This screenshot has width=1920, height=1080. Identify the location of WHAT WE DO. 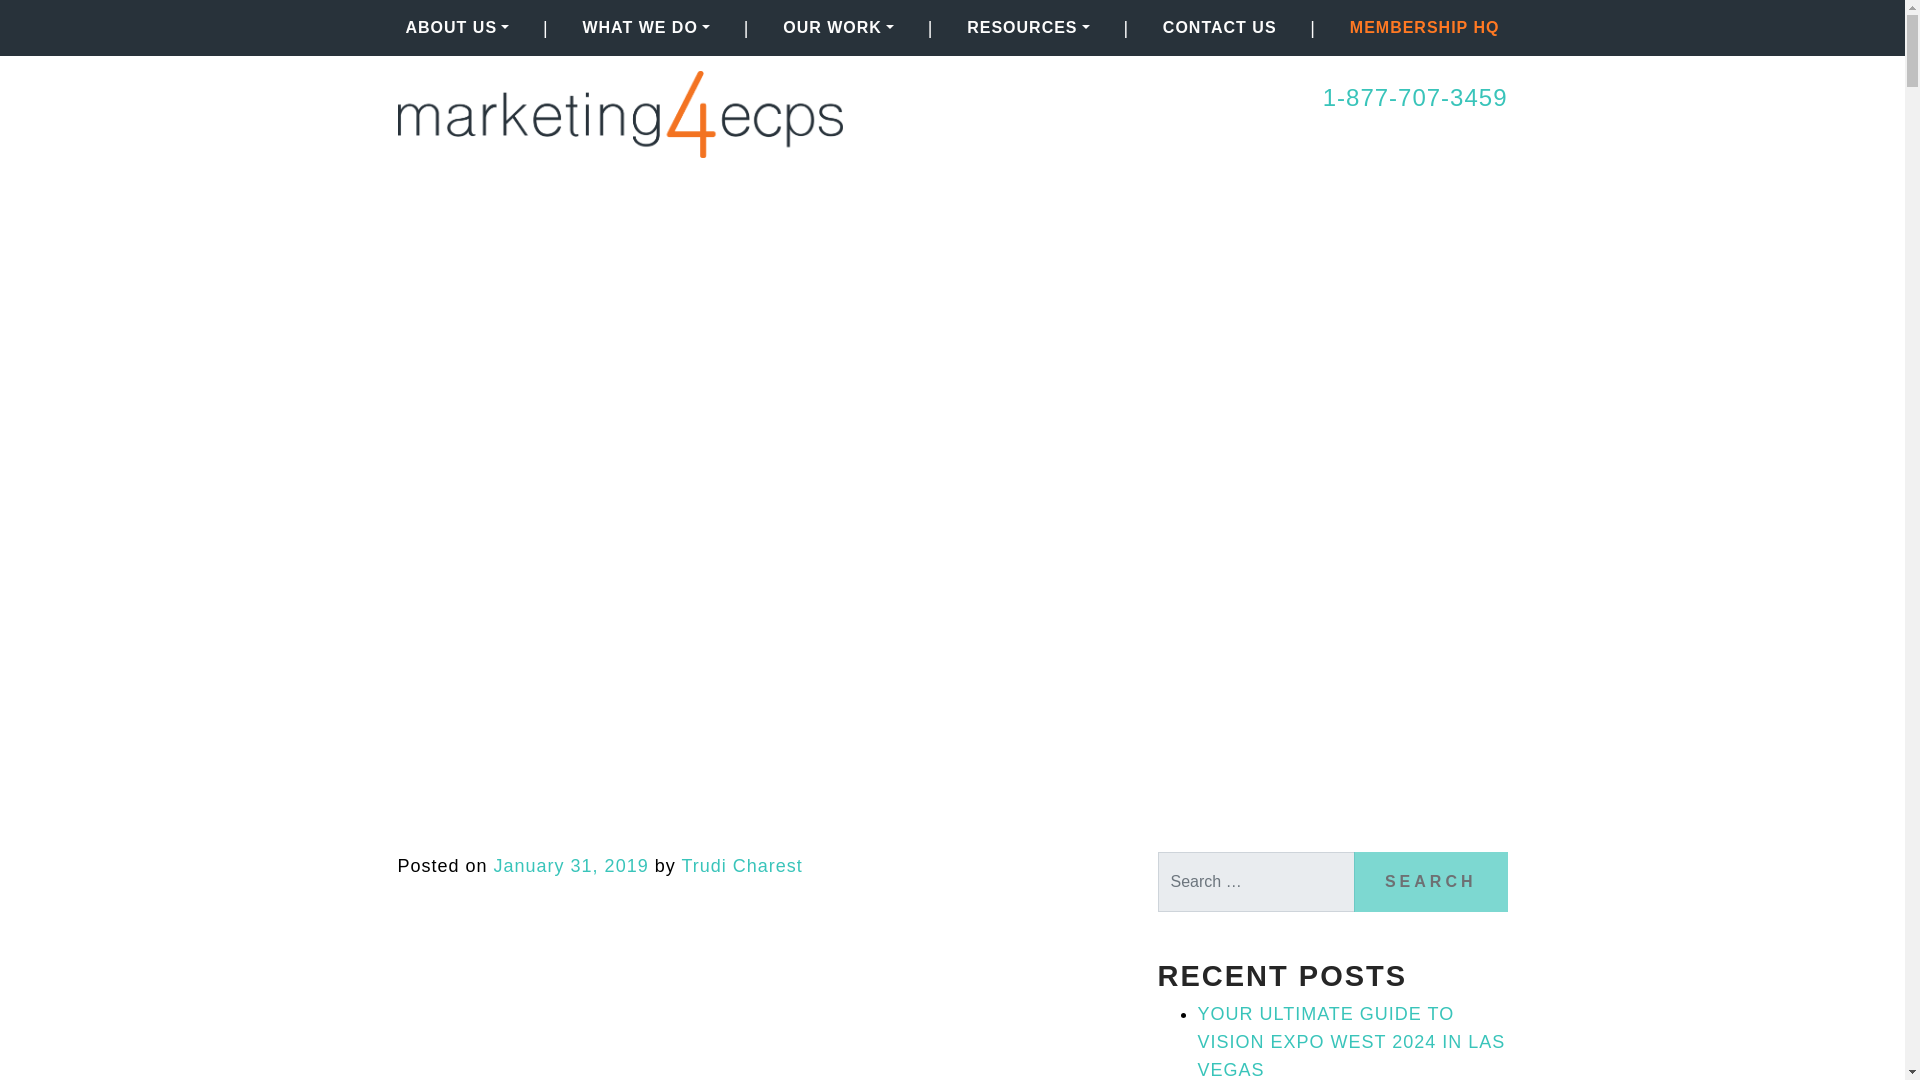
(646, 27).